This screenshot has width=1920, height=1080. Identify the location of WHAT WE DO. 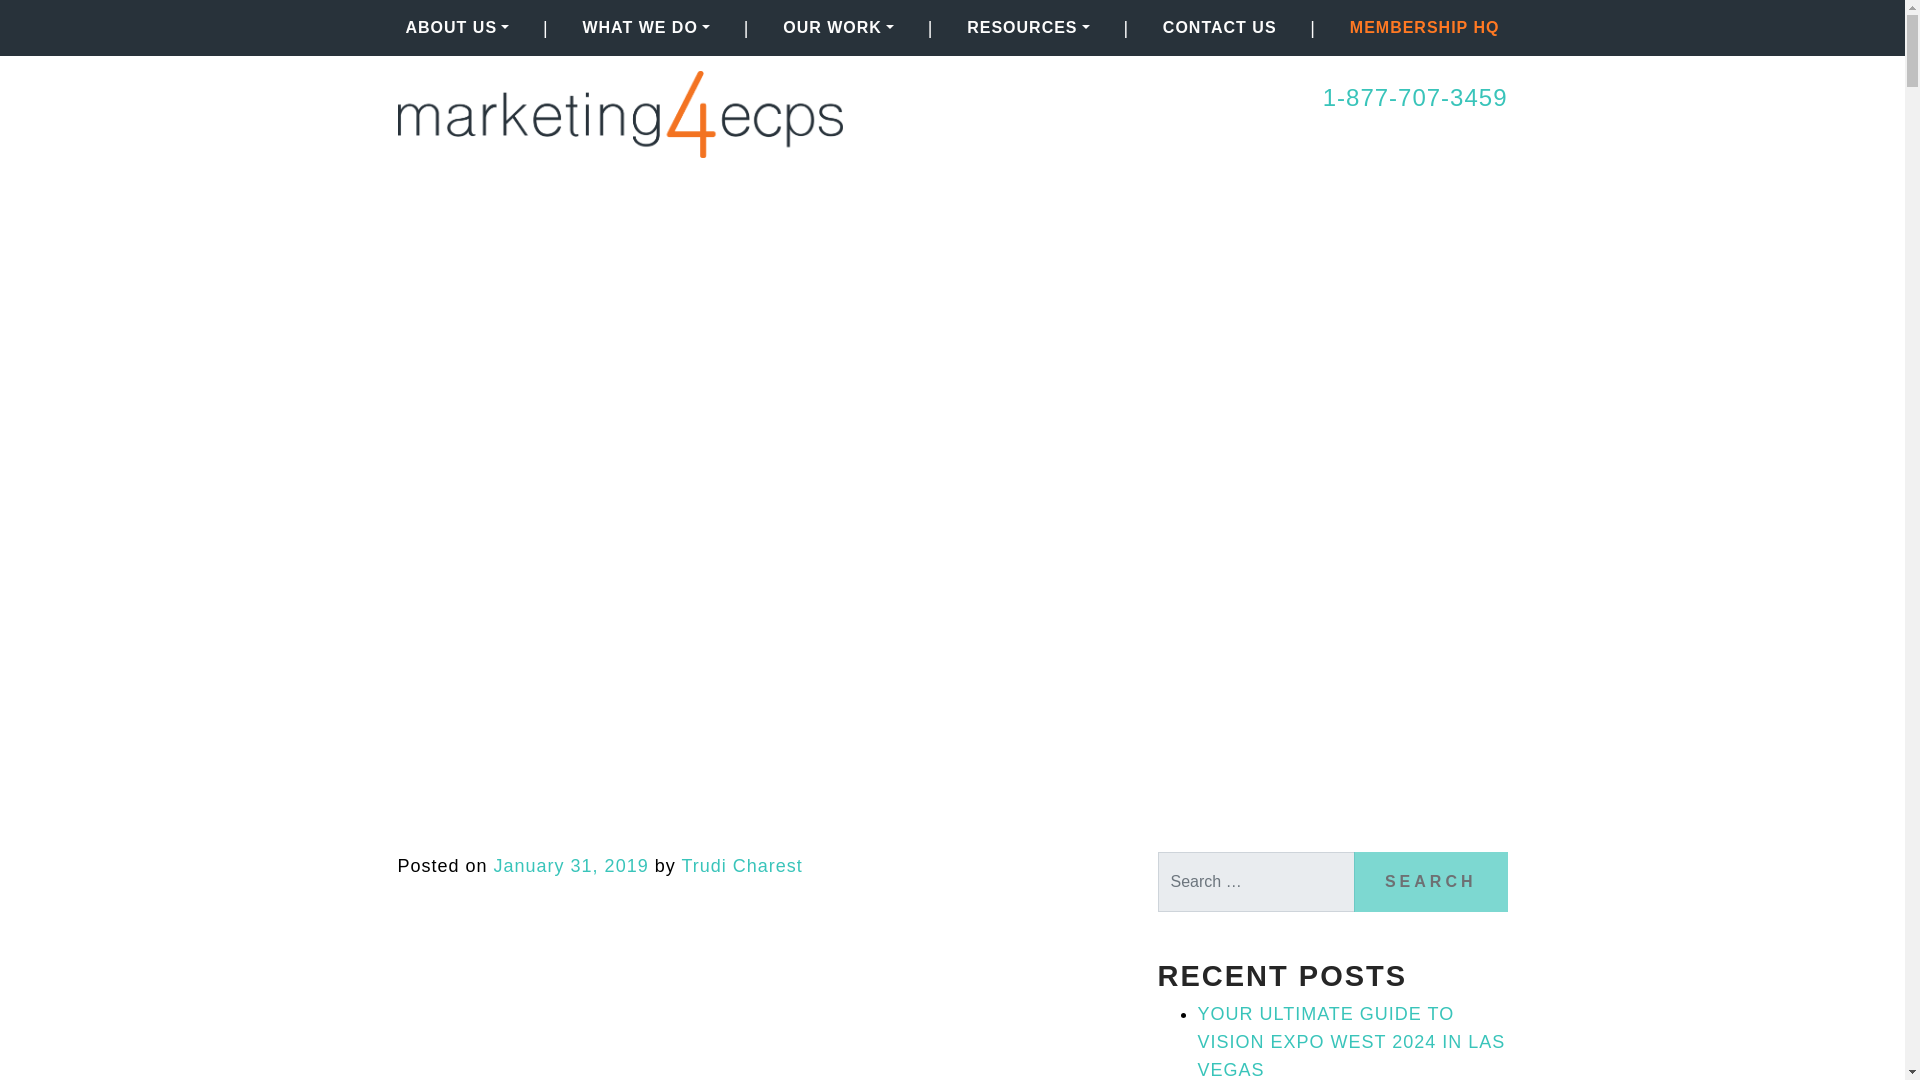
(646, 27).